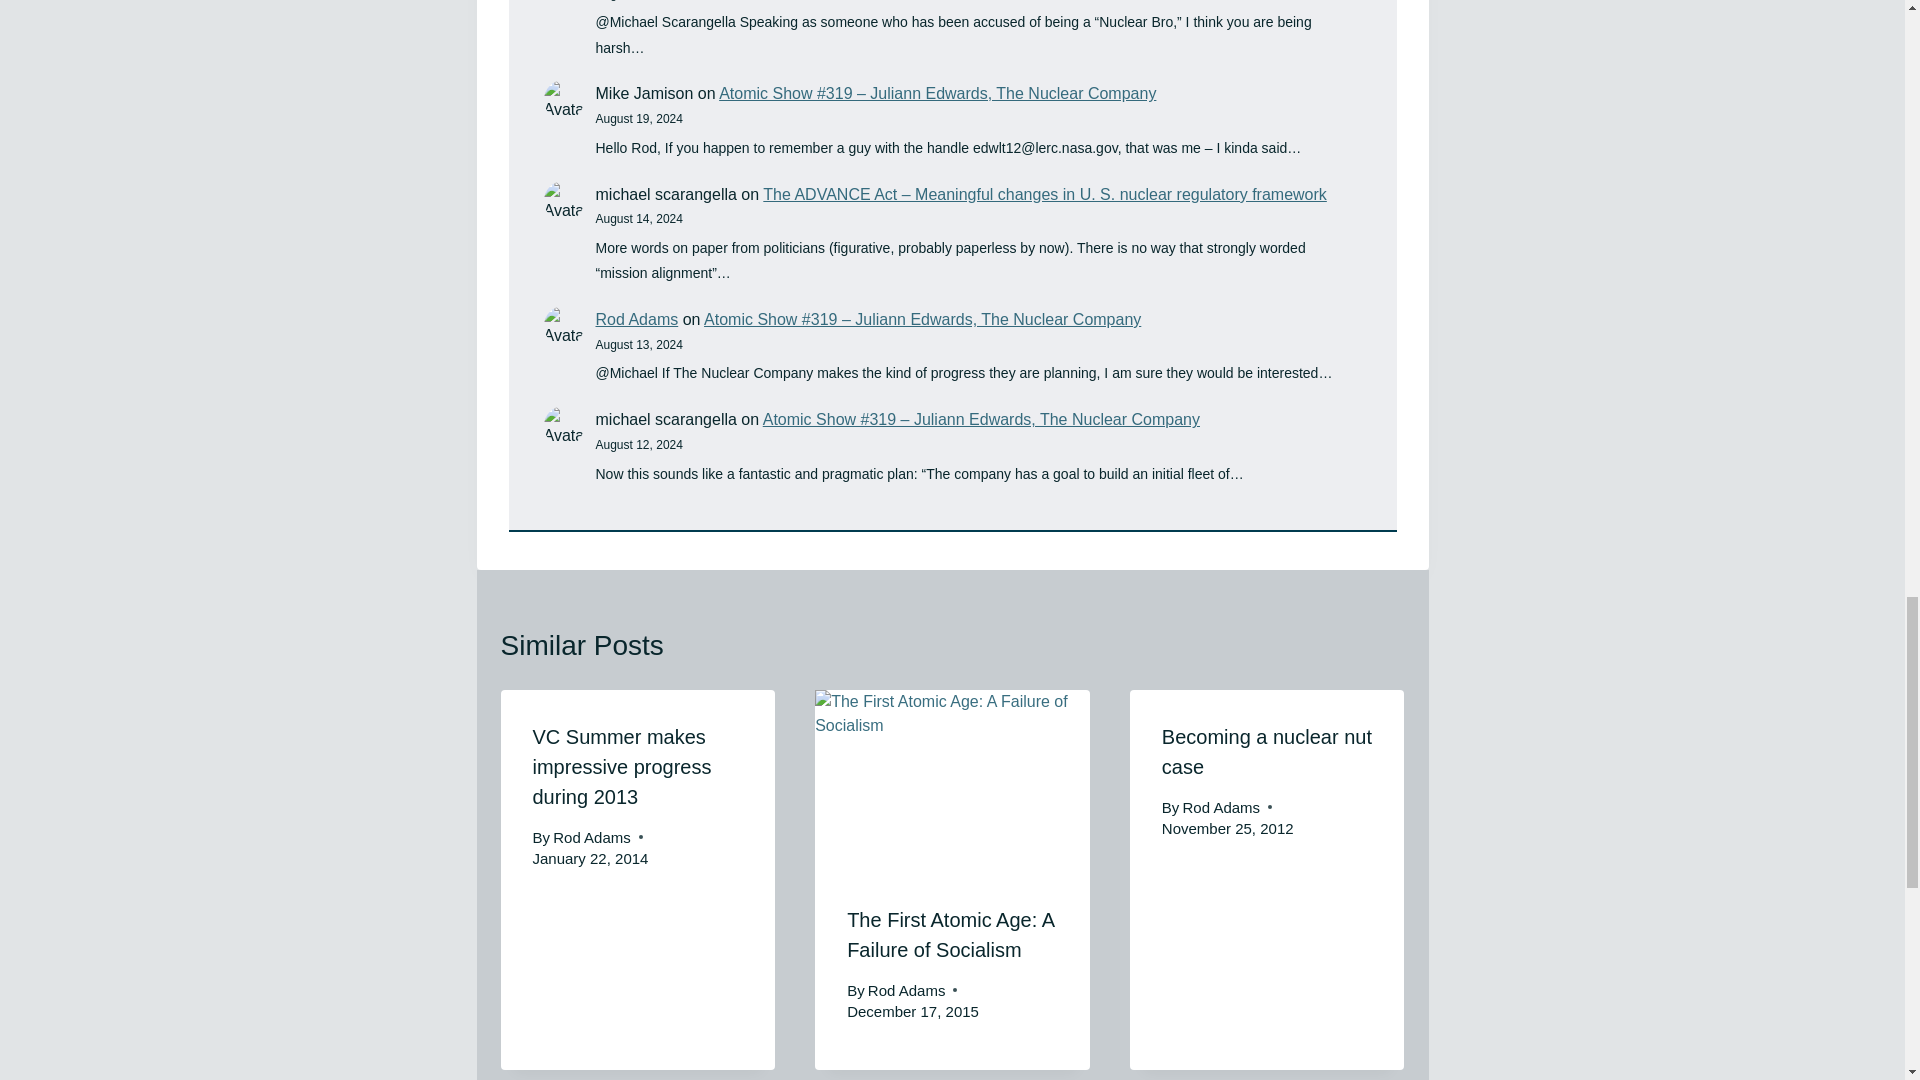 The image size is (1920, 1080). I want to click on Rod Adams, so click(906, 990).